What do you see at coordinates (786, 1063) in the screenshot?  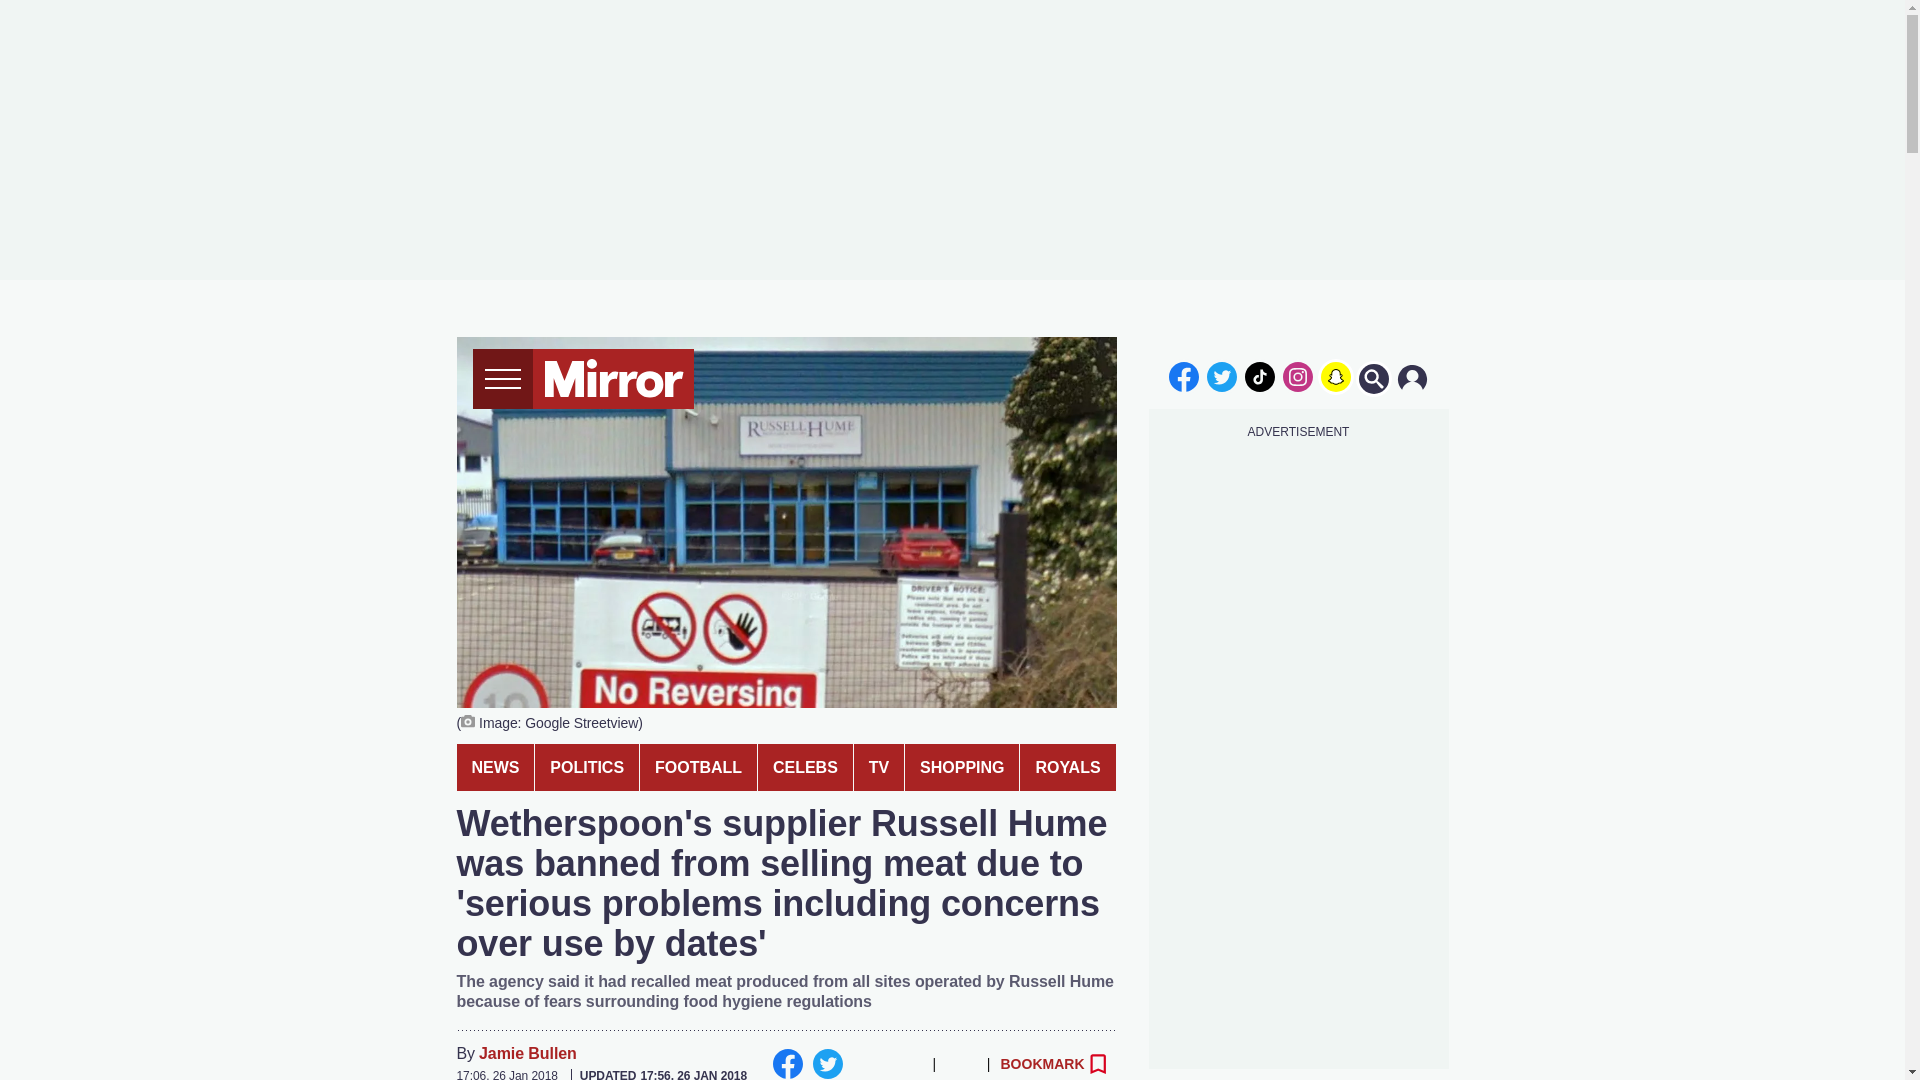 I see `Facebook` at bounding box center [786, 1063].